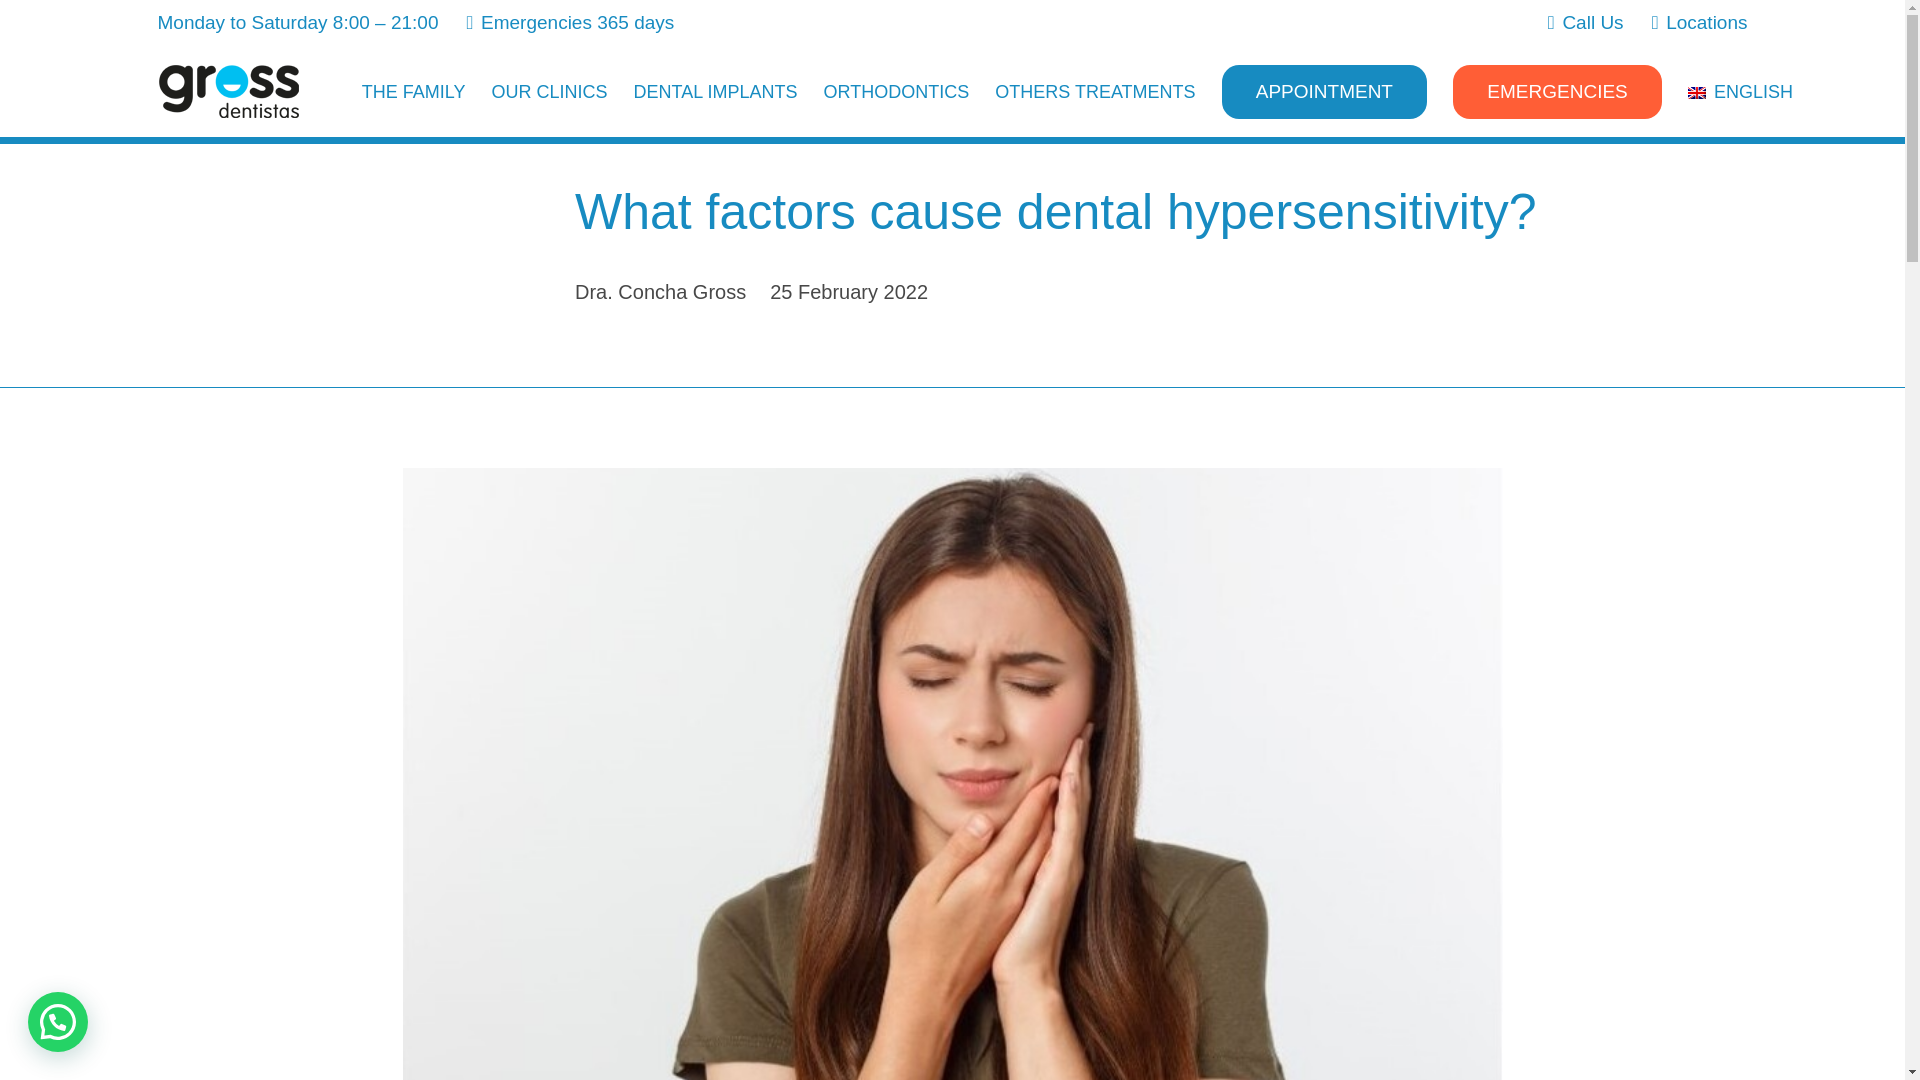 This screenshot has height=1080, width=1920. Describe the element at coordinates (715, 91) in the screenshot. I see `DENTAL IMPLANTS` at that location.